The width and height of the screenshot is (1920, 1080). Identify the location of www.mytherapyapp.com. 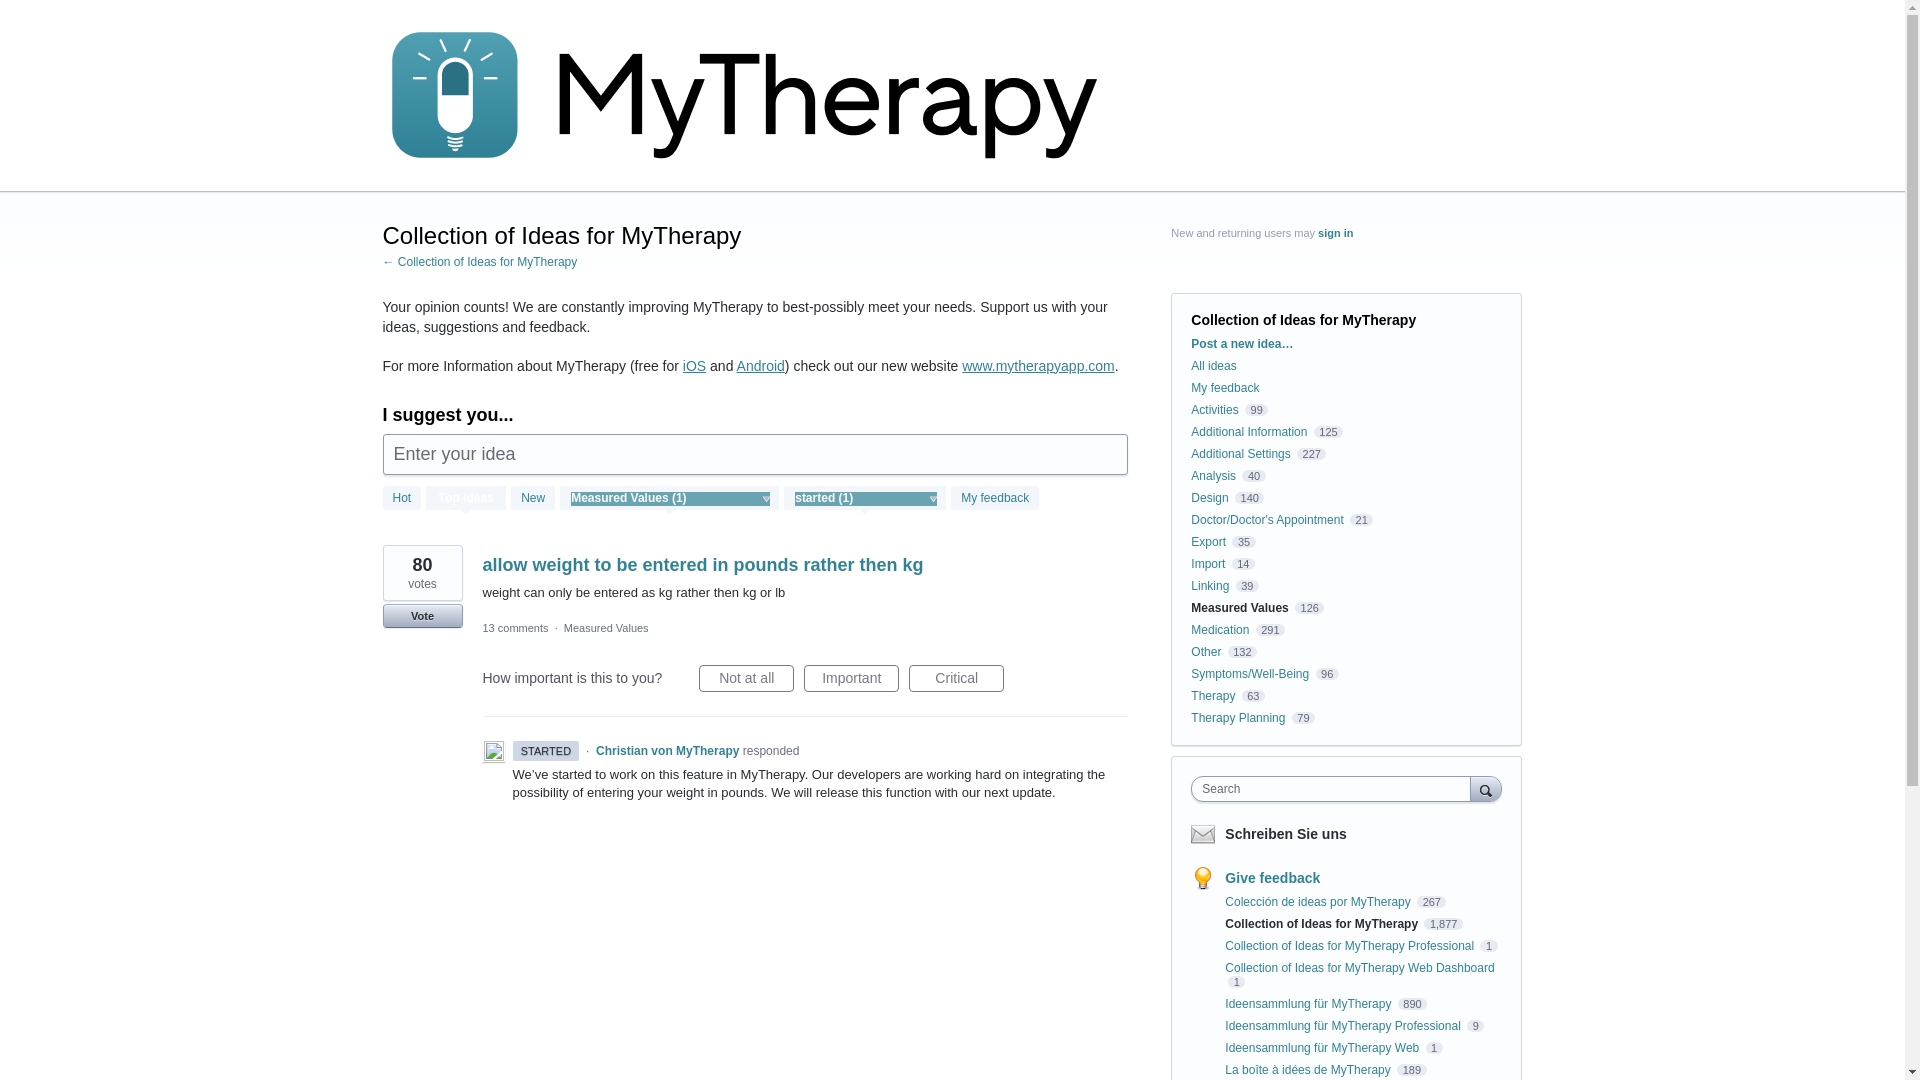
(1038, 365).